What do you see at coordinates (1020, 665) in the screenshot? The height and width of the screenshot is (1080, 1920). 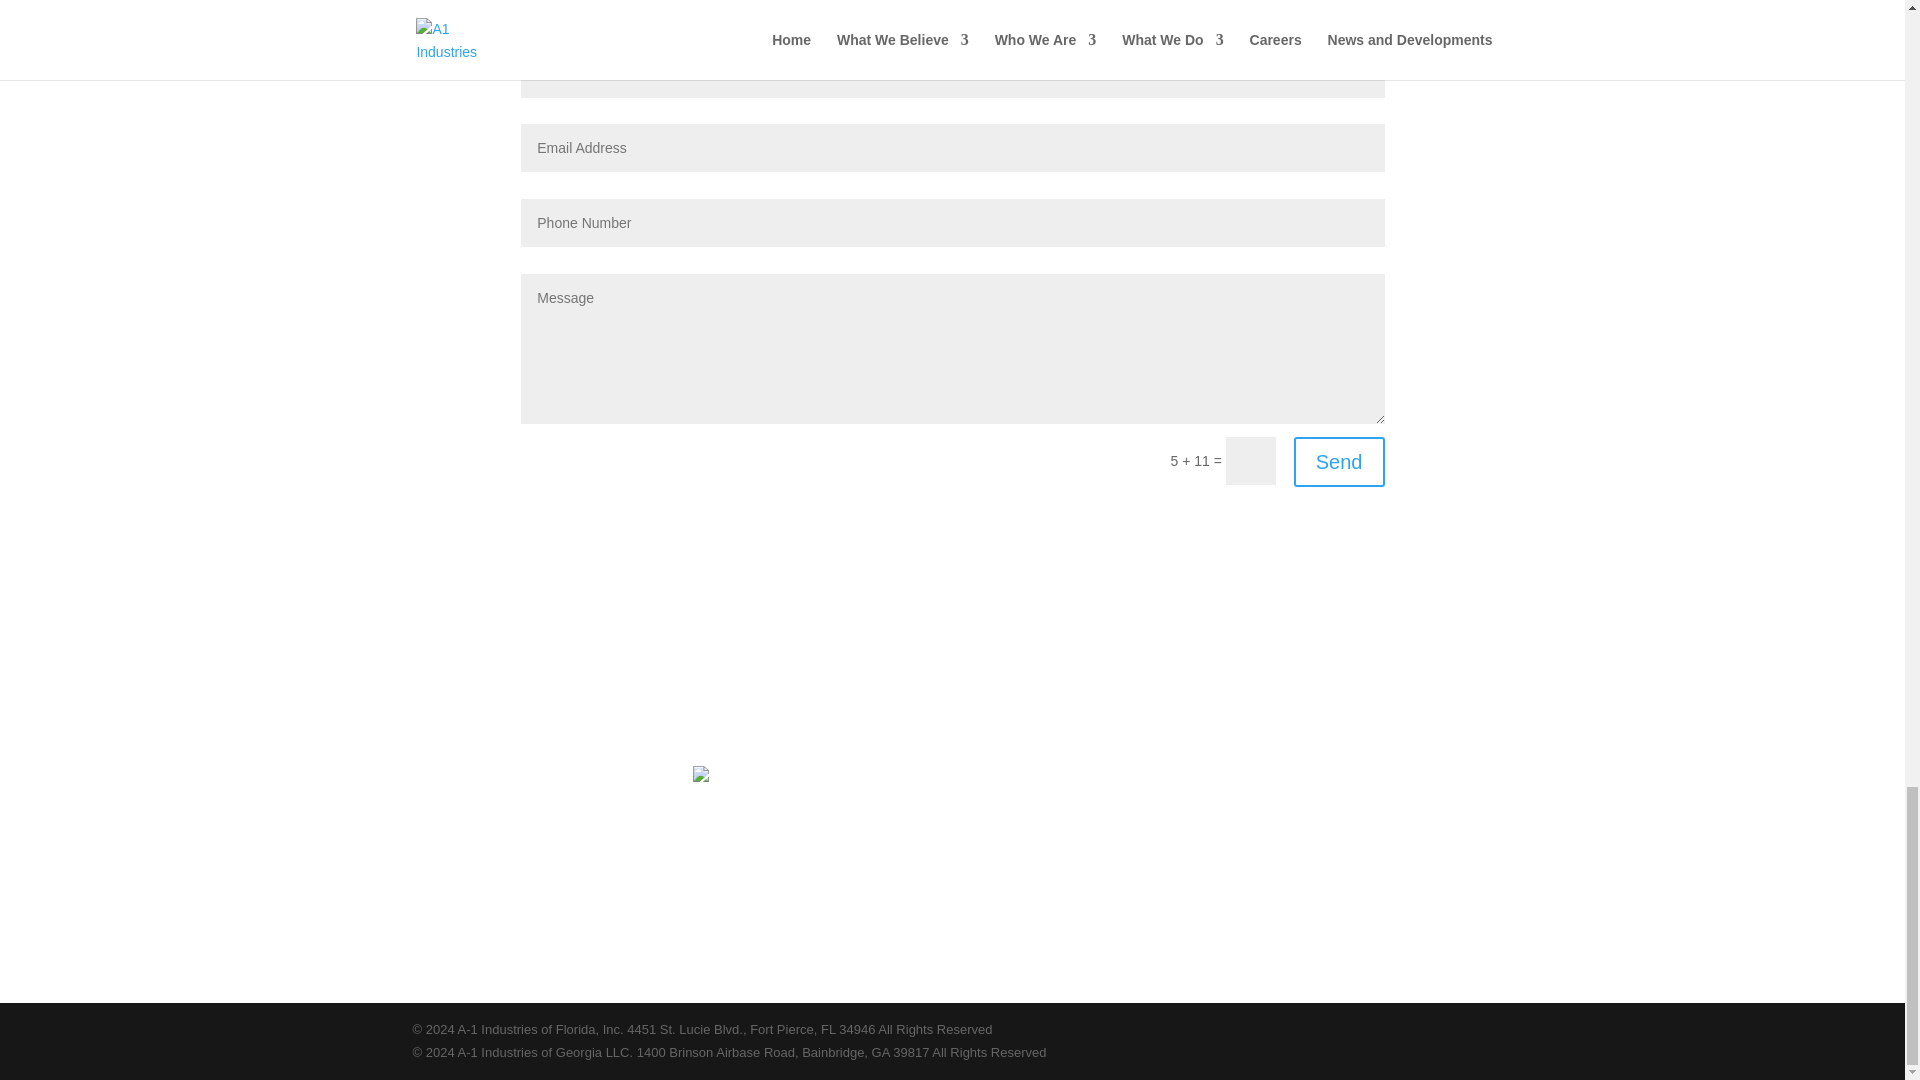 I see `Follow on Youtube` at bounding box center [1020, 665].